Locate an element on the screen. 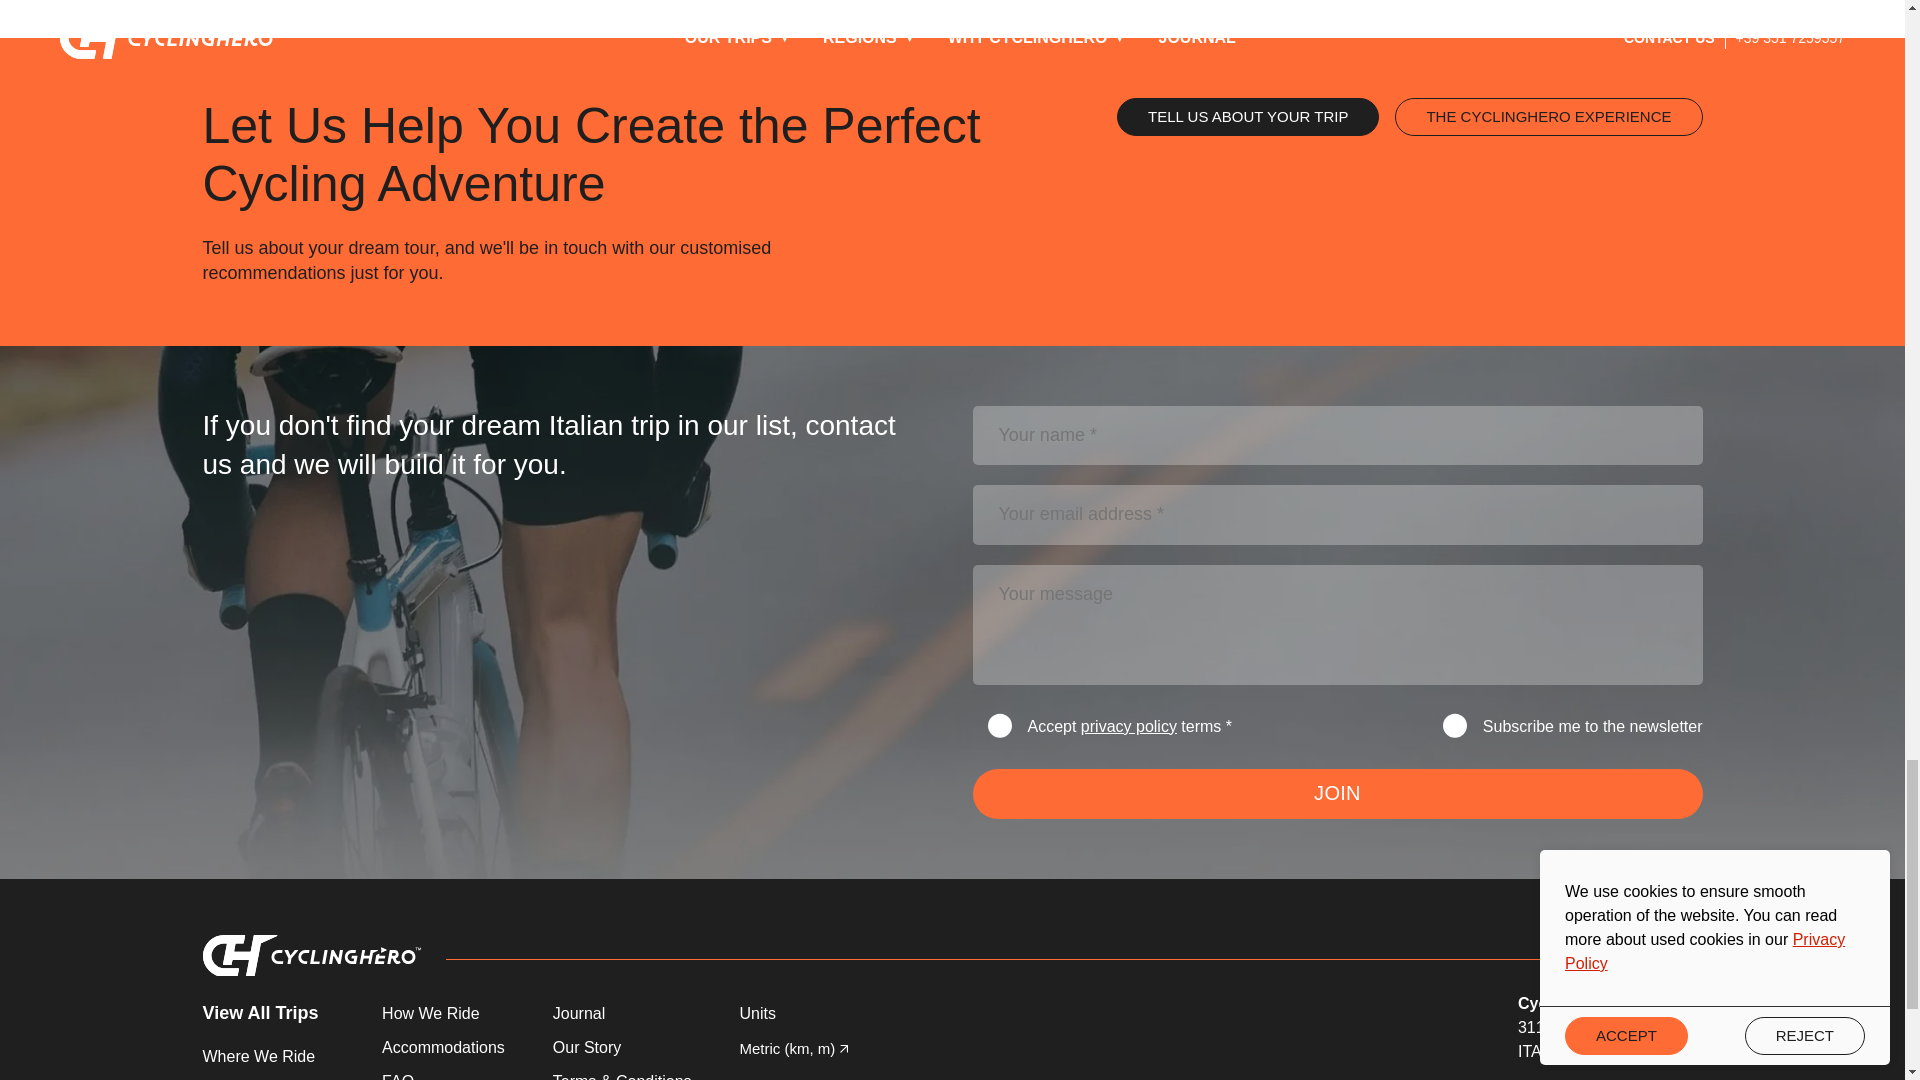 The image size is (1920, 1080). JOIN is located at coordinates (1336, 793).